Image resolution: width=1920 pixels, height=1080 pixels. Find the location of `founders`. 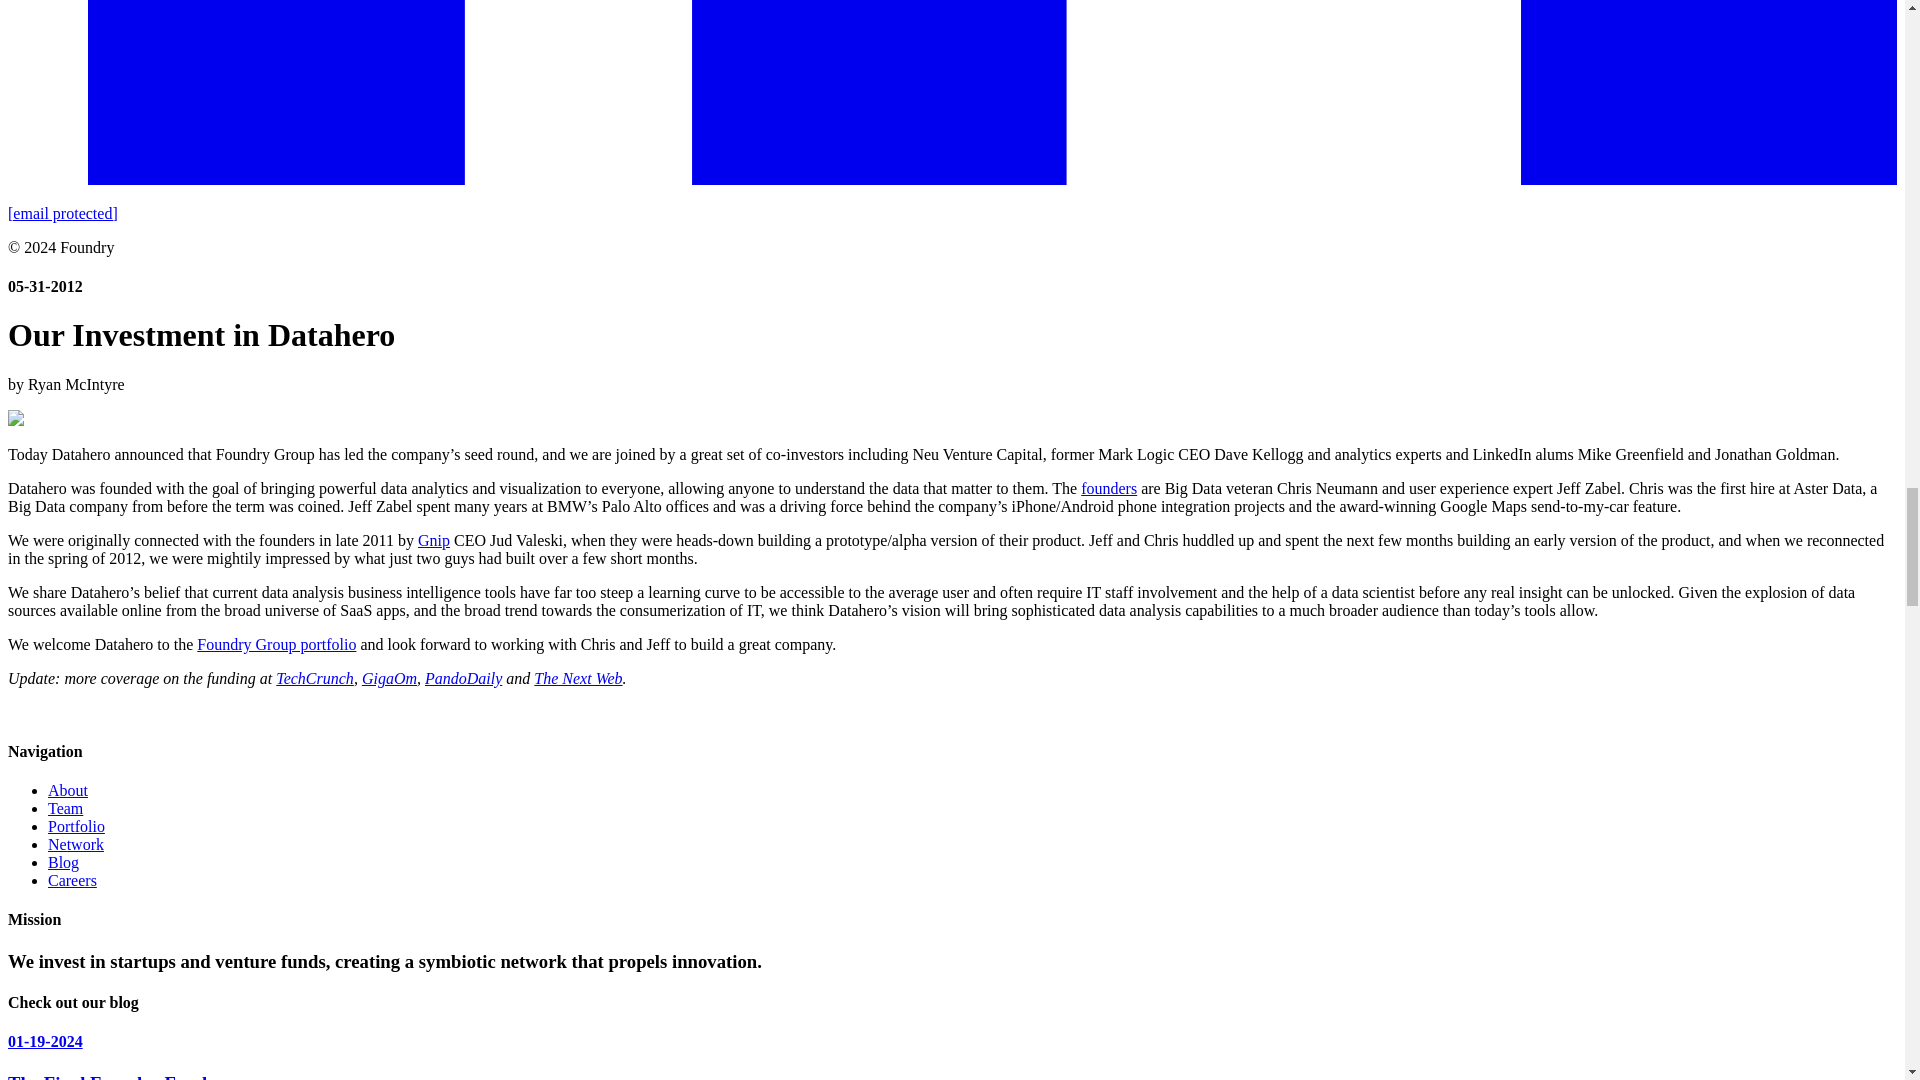

founders is located at coordinates (1108, 488).